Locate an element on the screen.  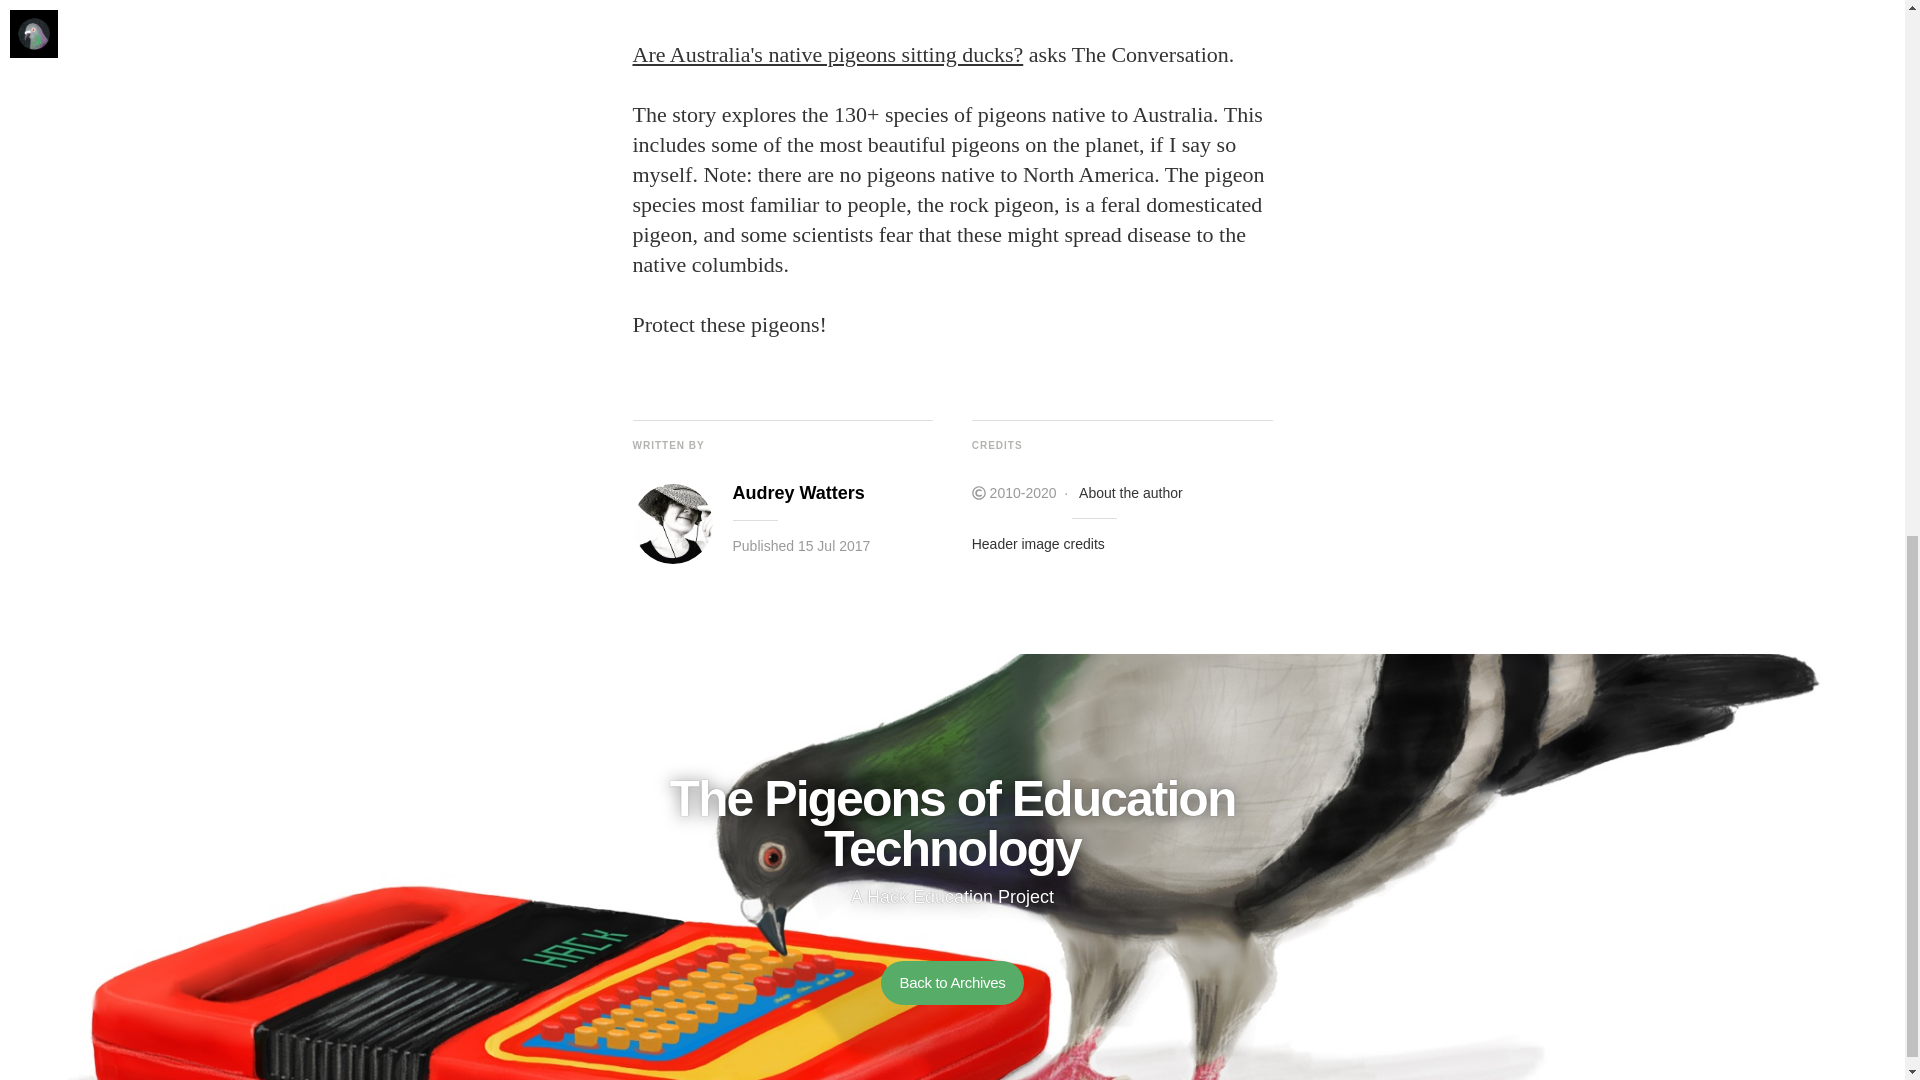
Back to Archives is located at coordinates (952, 983).